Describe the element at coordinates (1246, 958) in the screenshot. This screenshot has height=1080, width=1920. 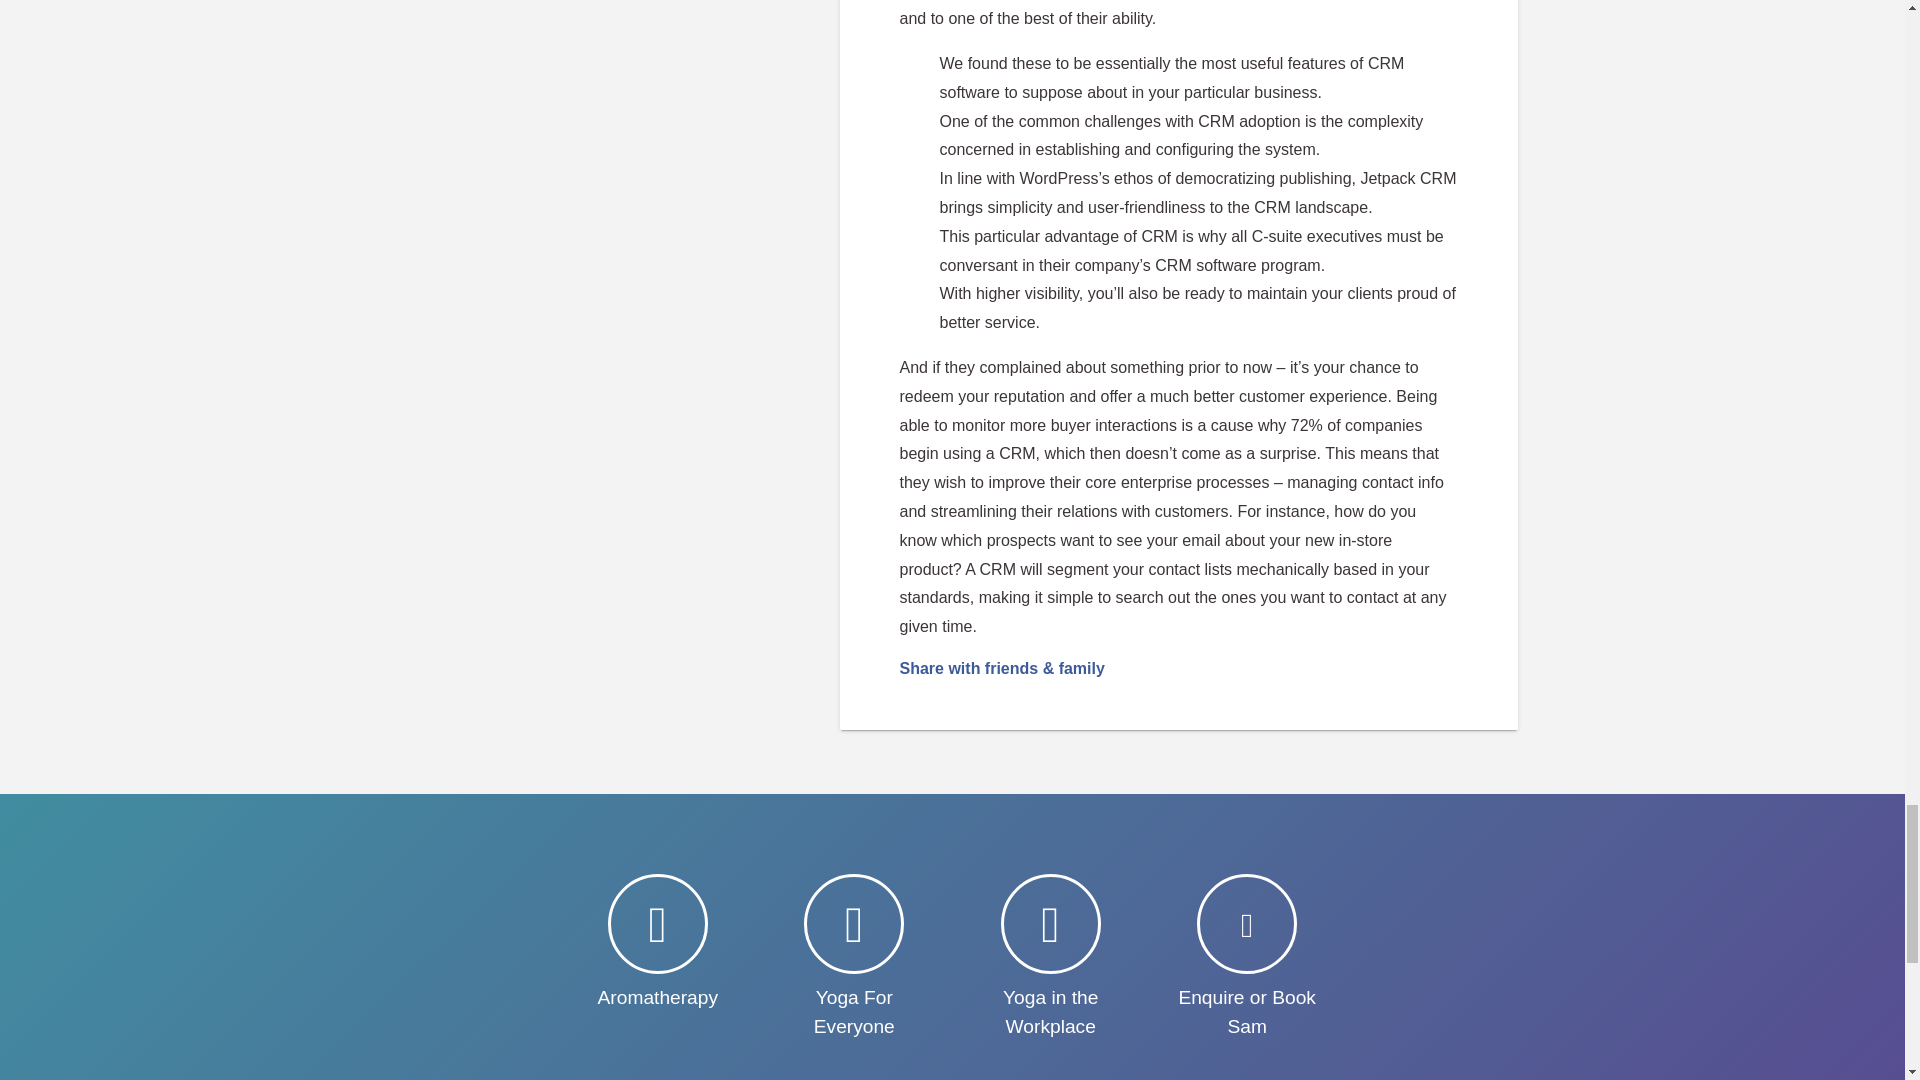
I see `Enquire or Book Sam` at that location.